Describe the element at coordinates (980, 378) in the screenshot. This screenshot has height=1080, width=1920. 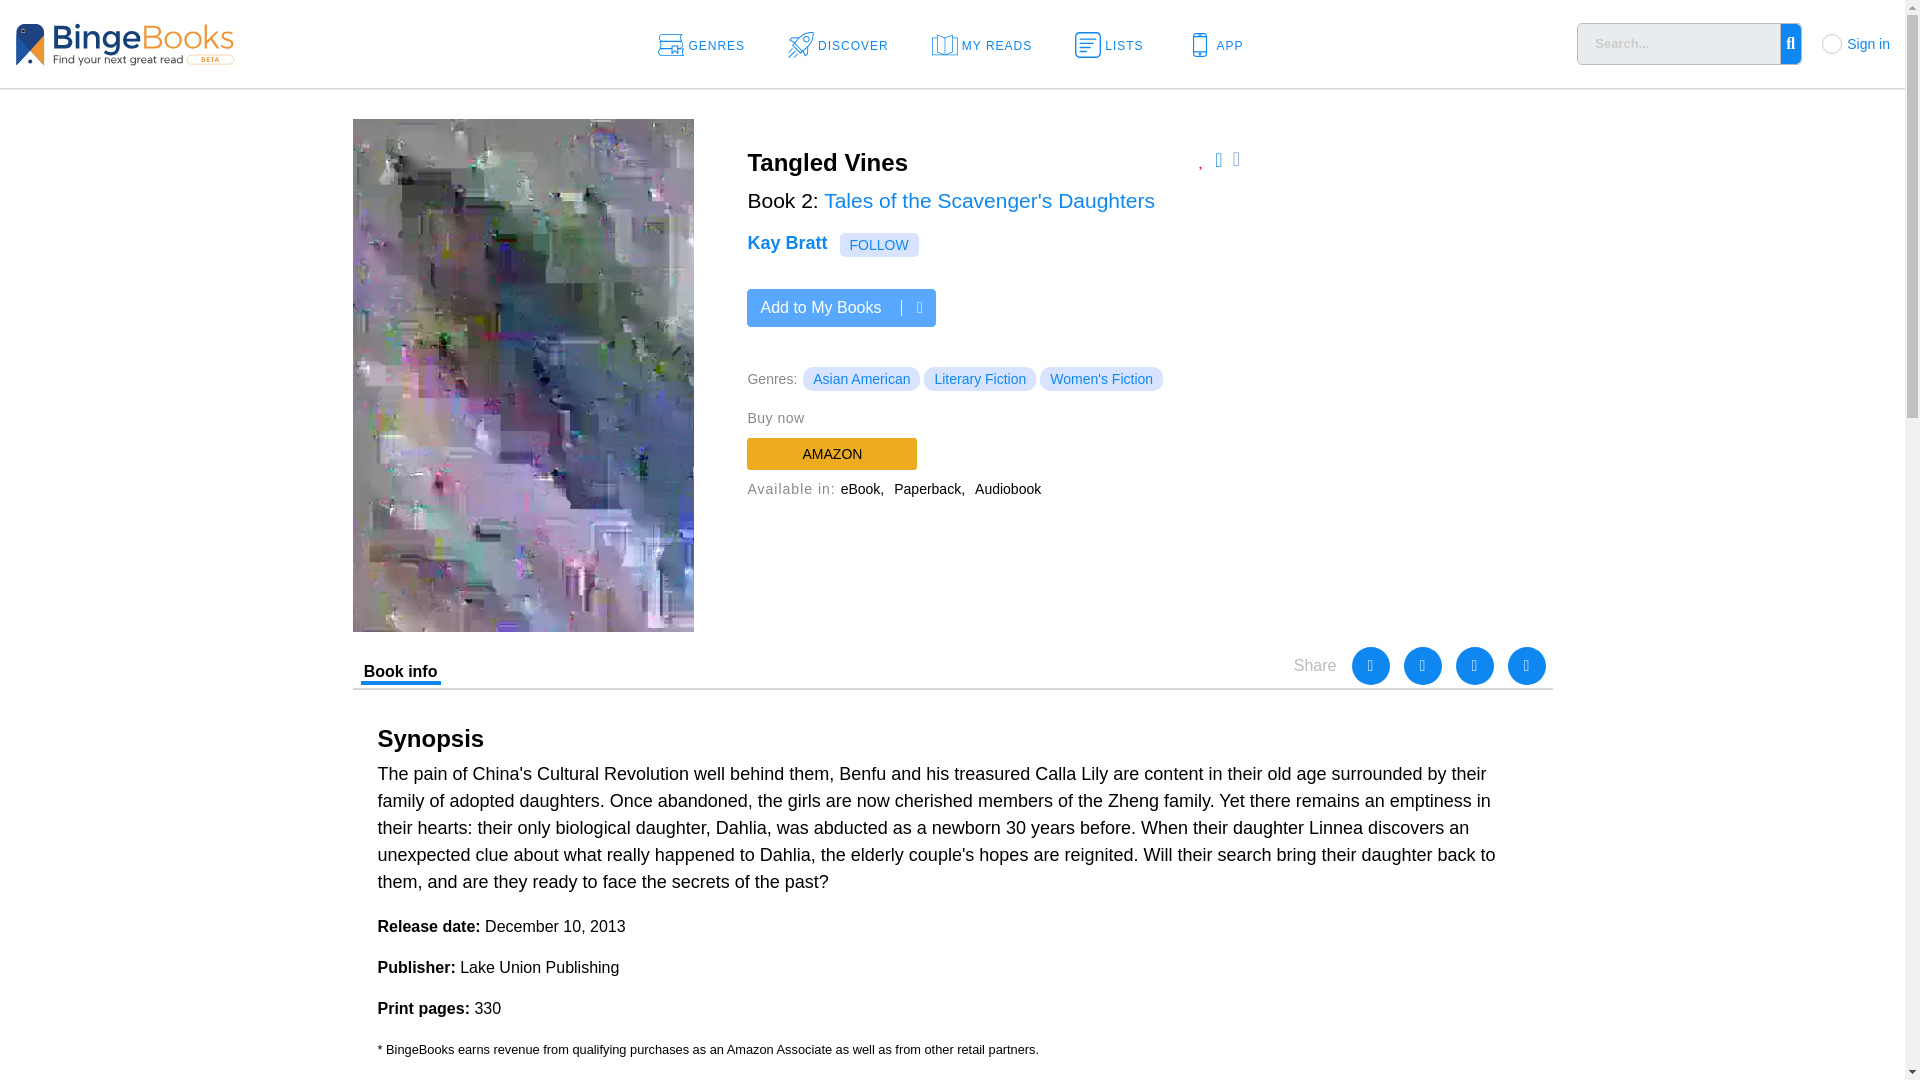
I see `Literary Fiction` at that location.